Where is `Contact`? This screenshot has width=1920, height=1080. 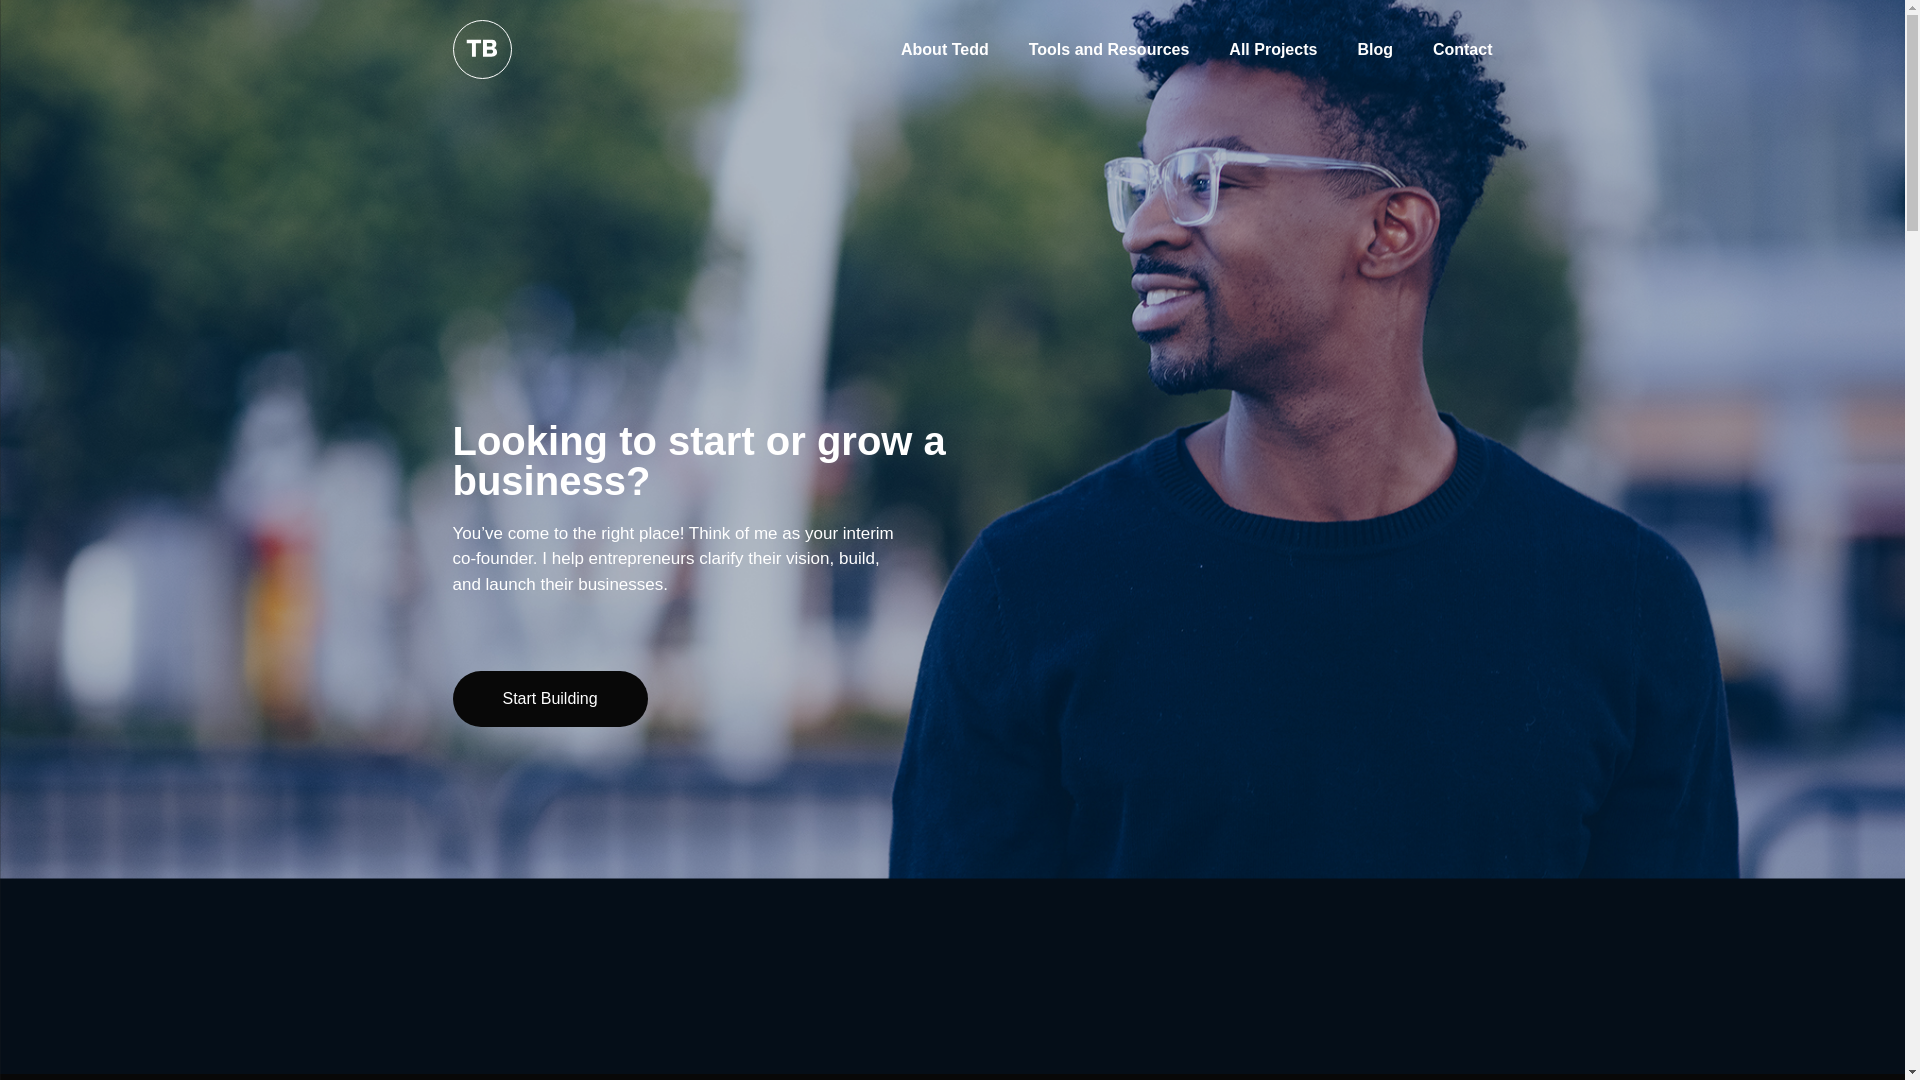 Contact is located at coordinates (1462, 48).